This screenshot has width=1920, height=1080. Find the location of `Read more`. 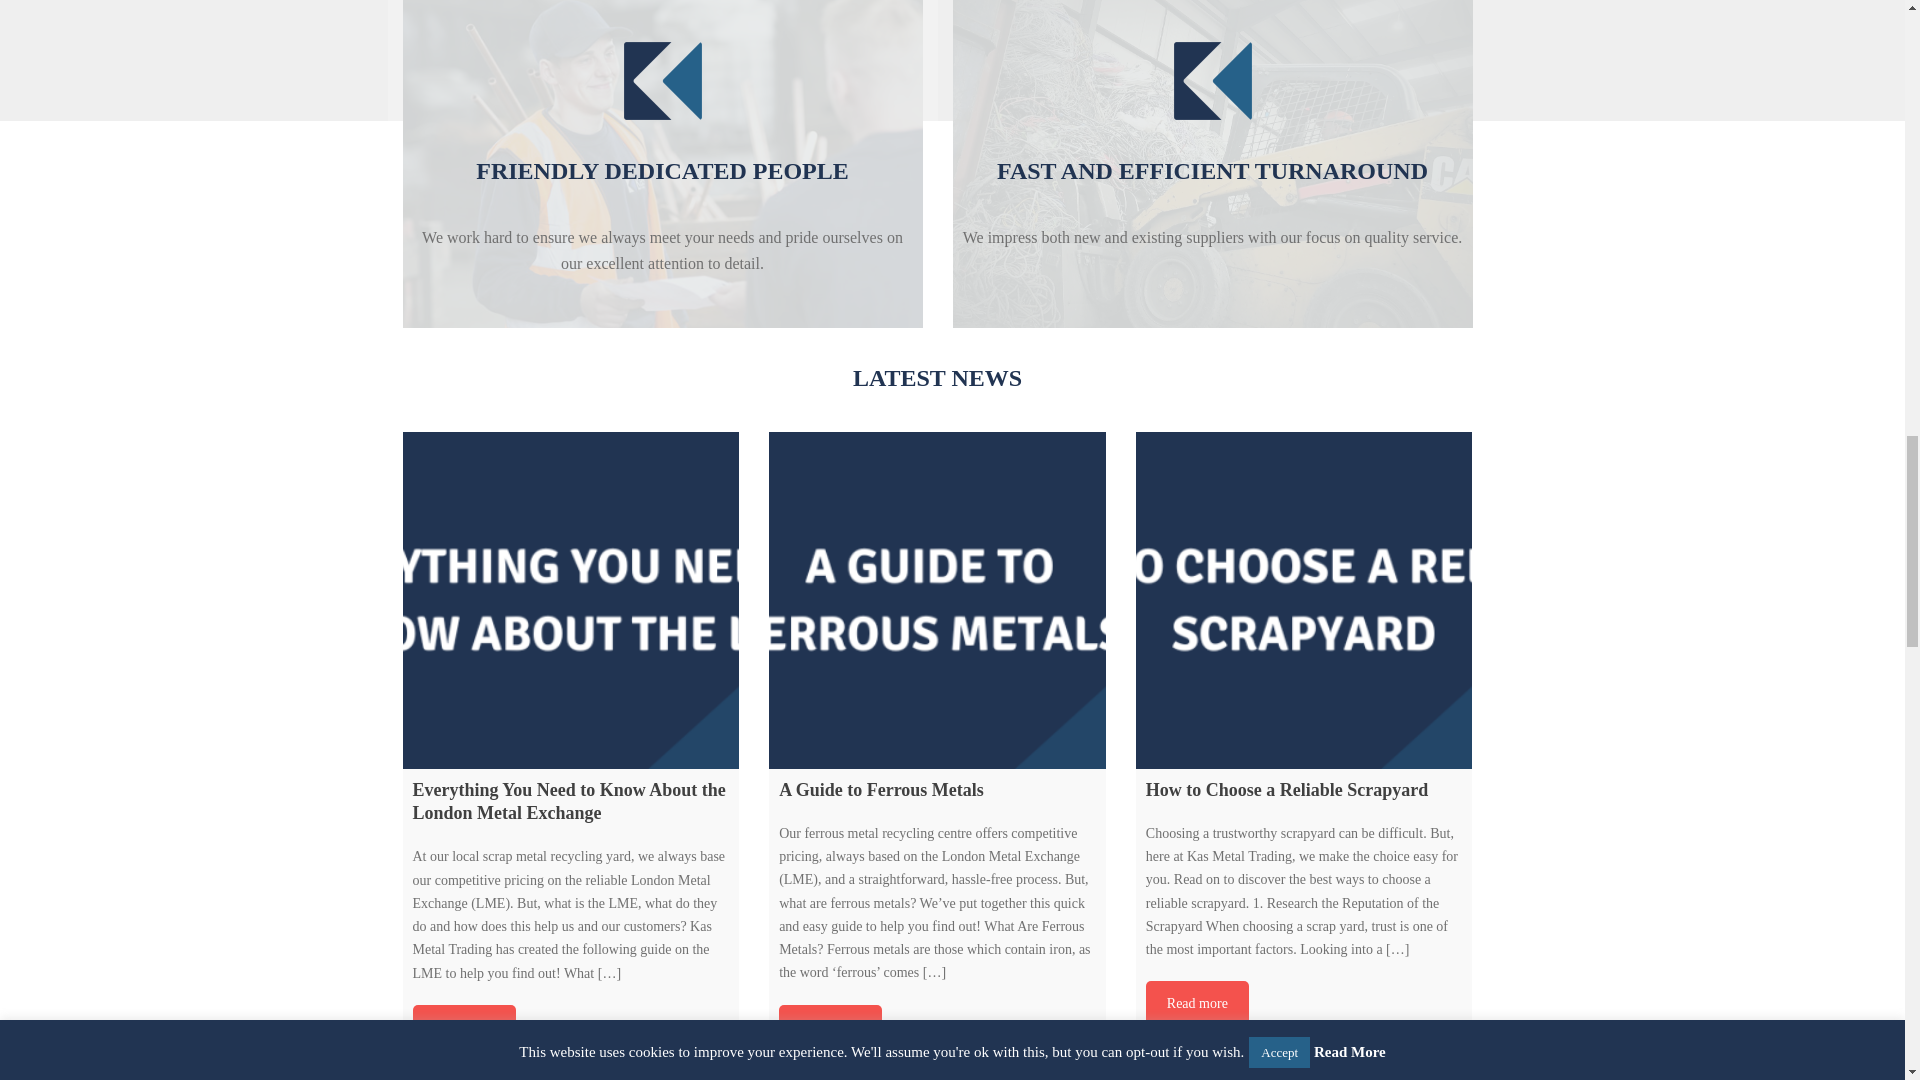

Read more is located at coordinates (830, 1028).